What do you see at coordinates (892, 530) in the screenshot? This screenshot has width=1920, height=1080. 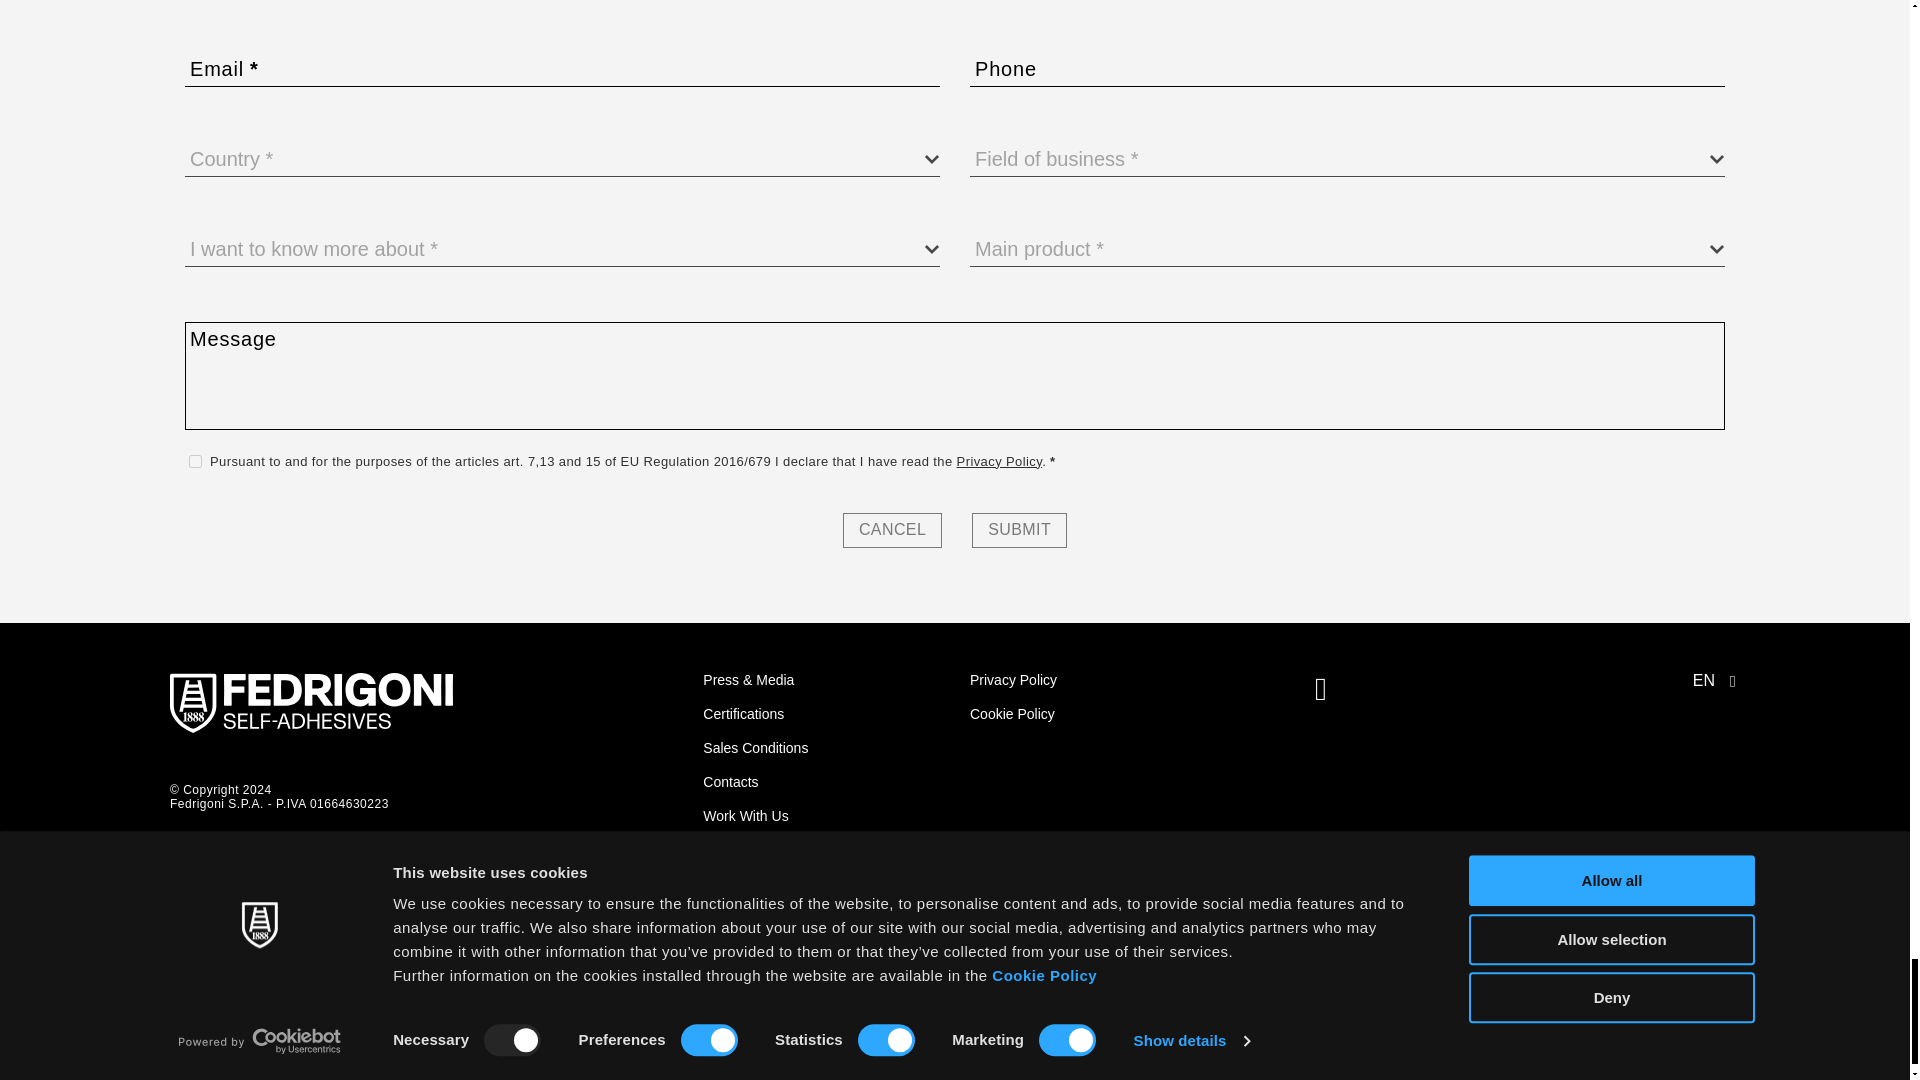 I see `Cancel` at bounding box center [892, 530].